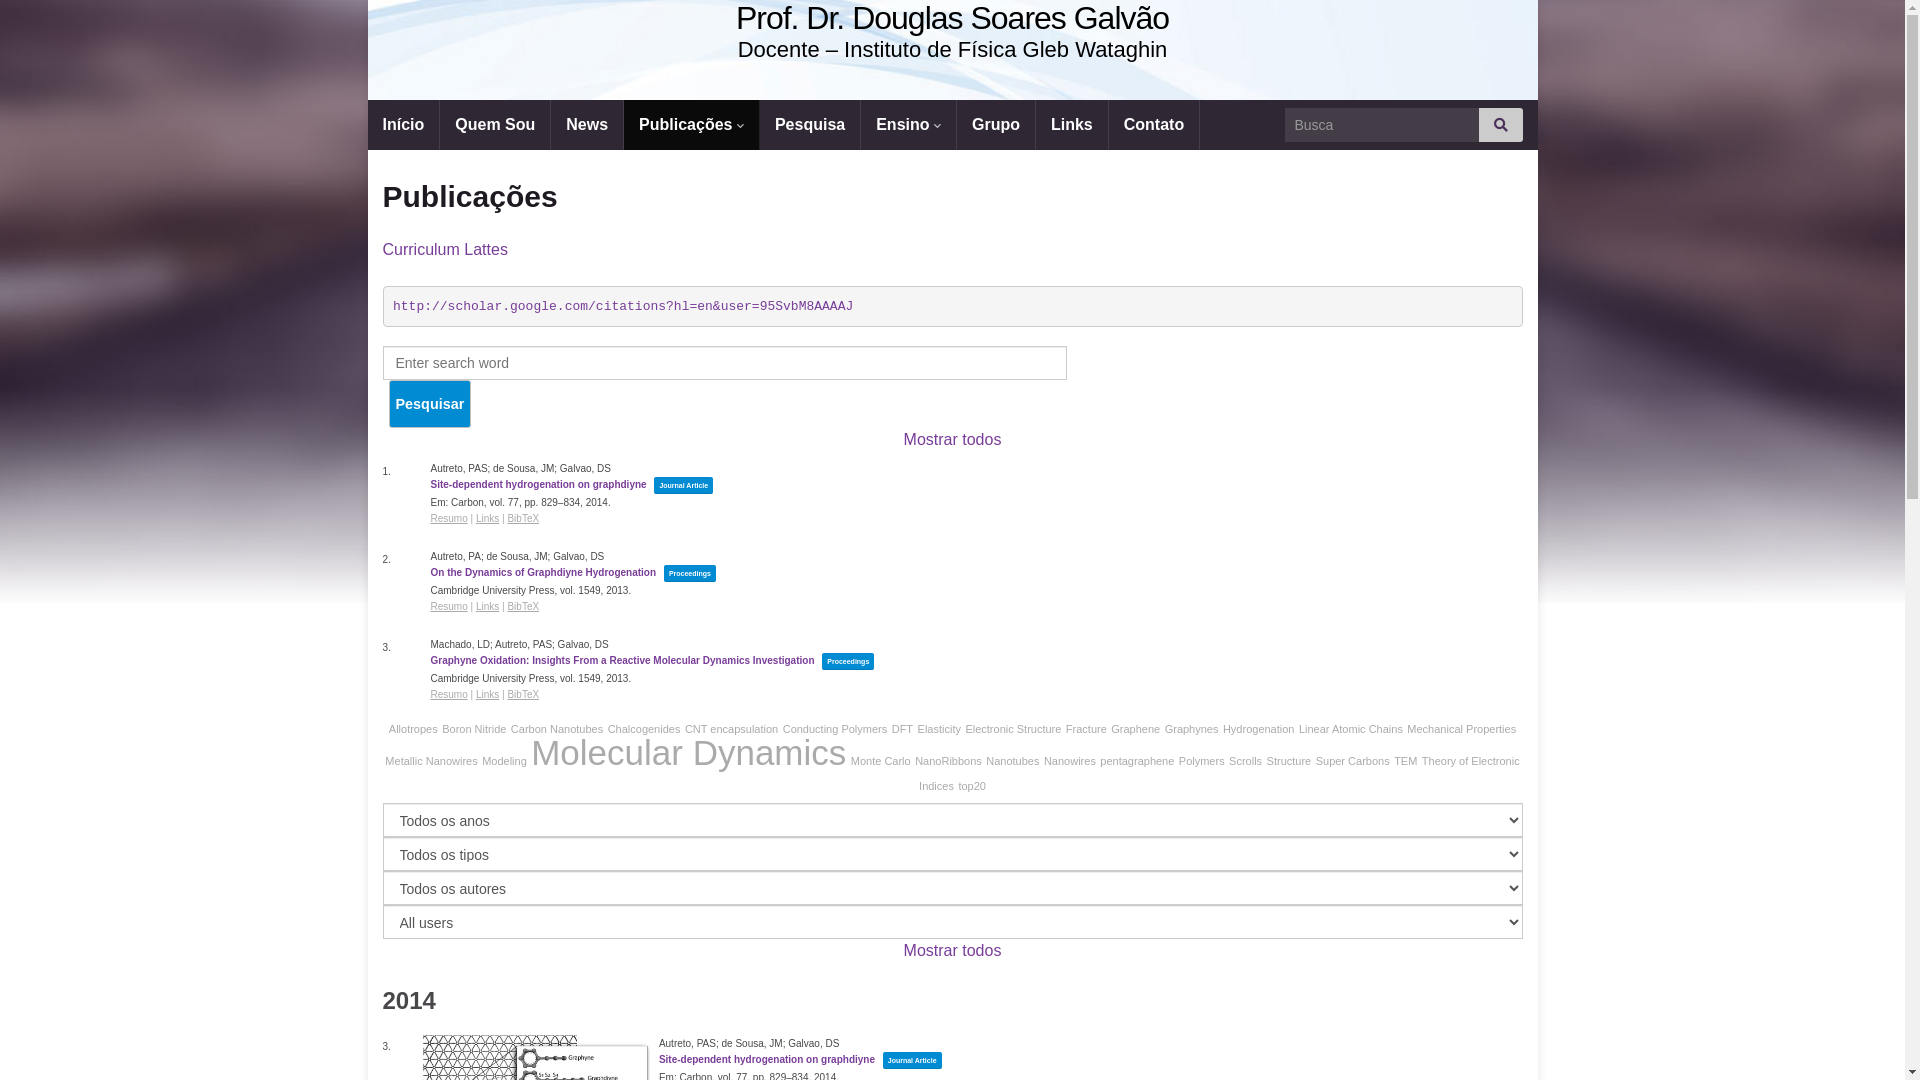 Image resolution: width=1920 pixels, height=1080 pixels. What do you see at coordinates (557, 729) in the screenshot?
I see `Carbon Nanotubes` at bounding box center [557, 729].